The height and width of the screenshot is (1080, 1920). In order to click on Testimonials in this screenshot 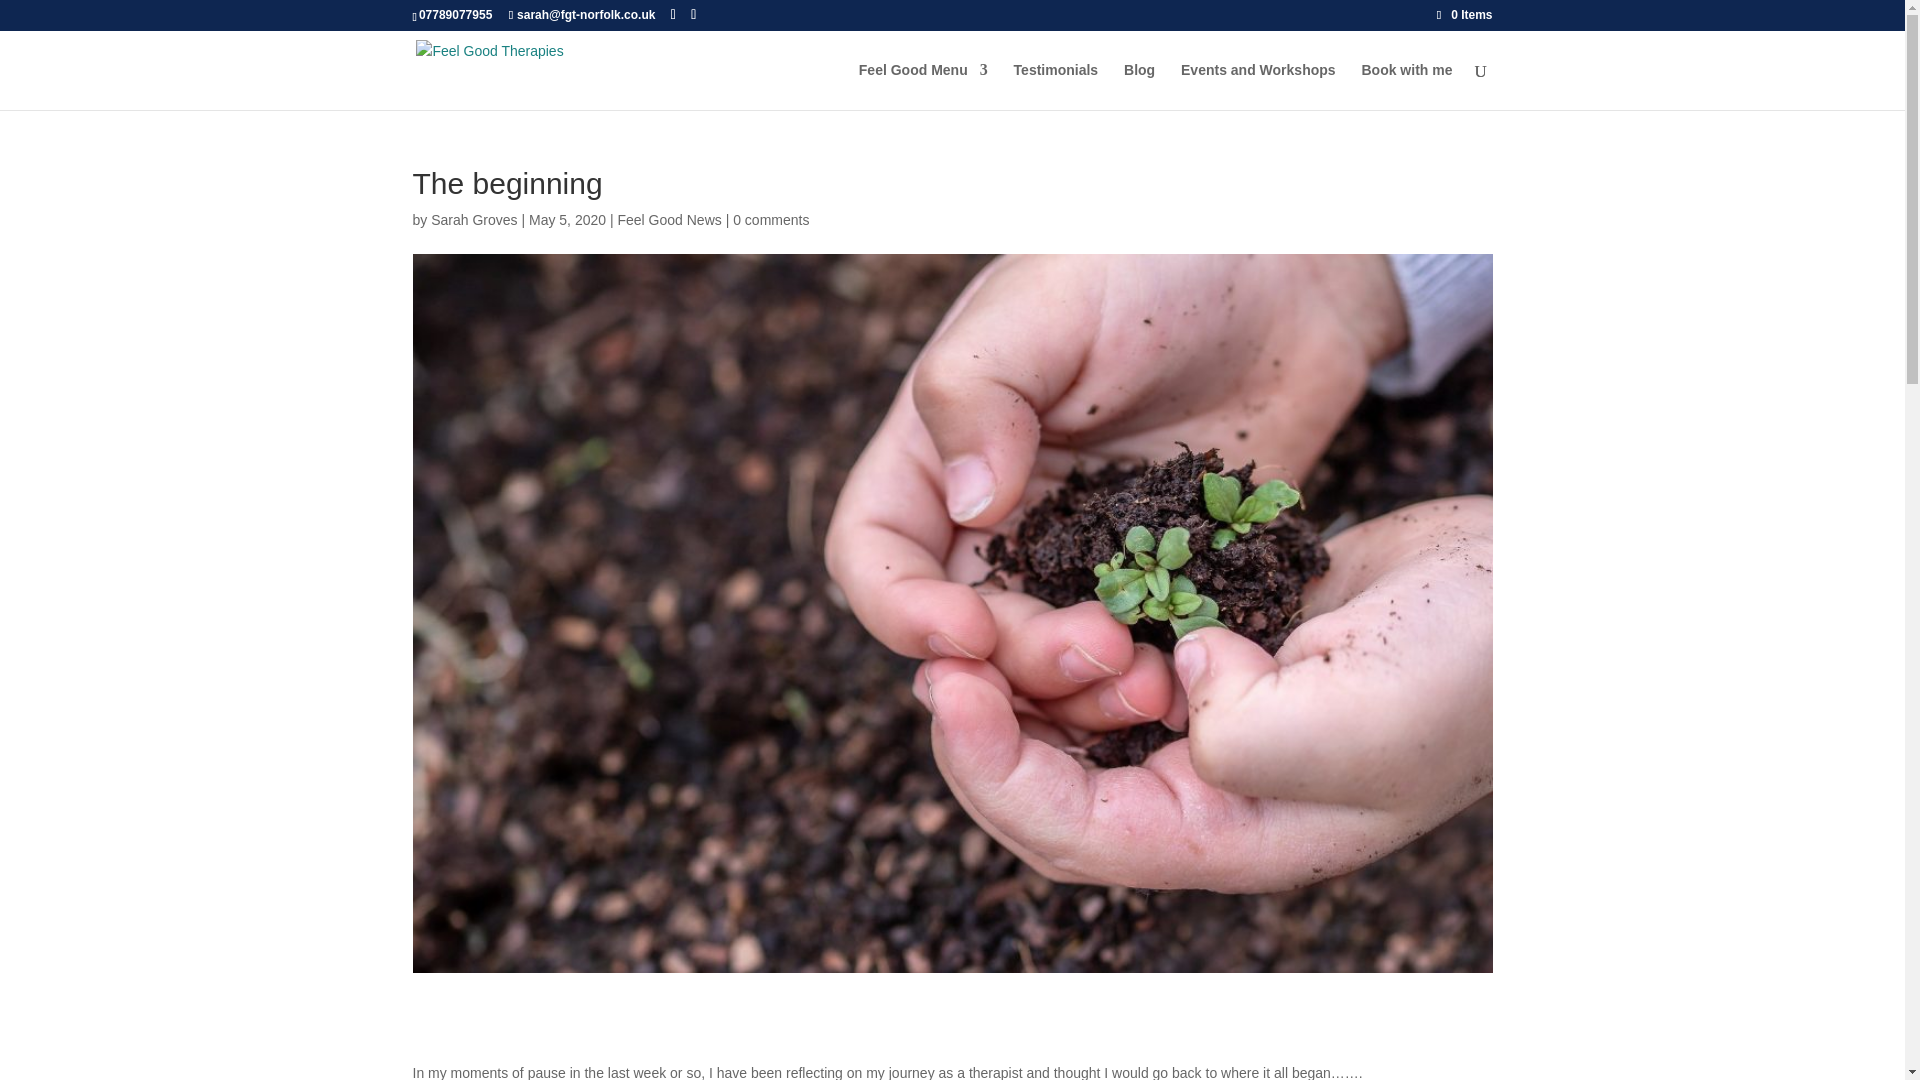, I will do `click(1056, 86)`.